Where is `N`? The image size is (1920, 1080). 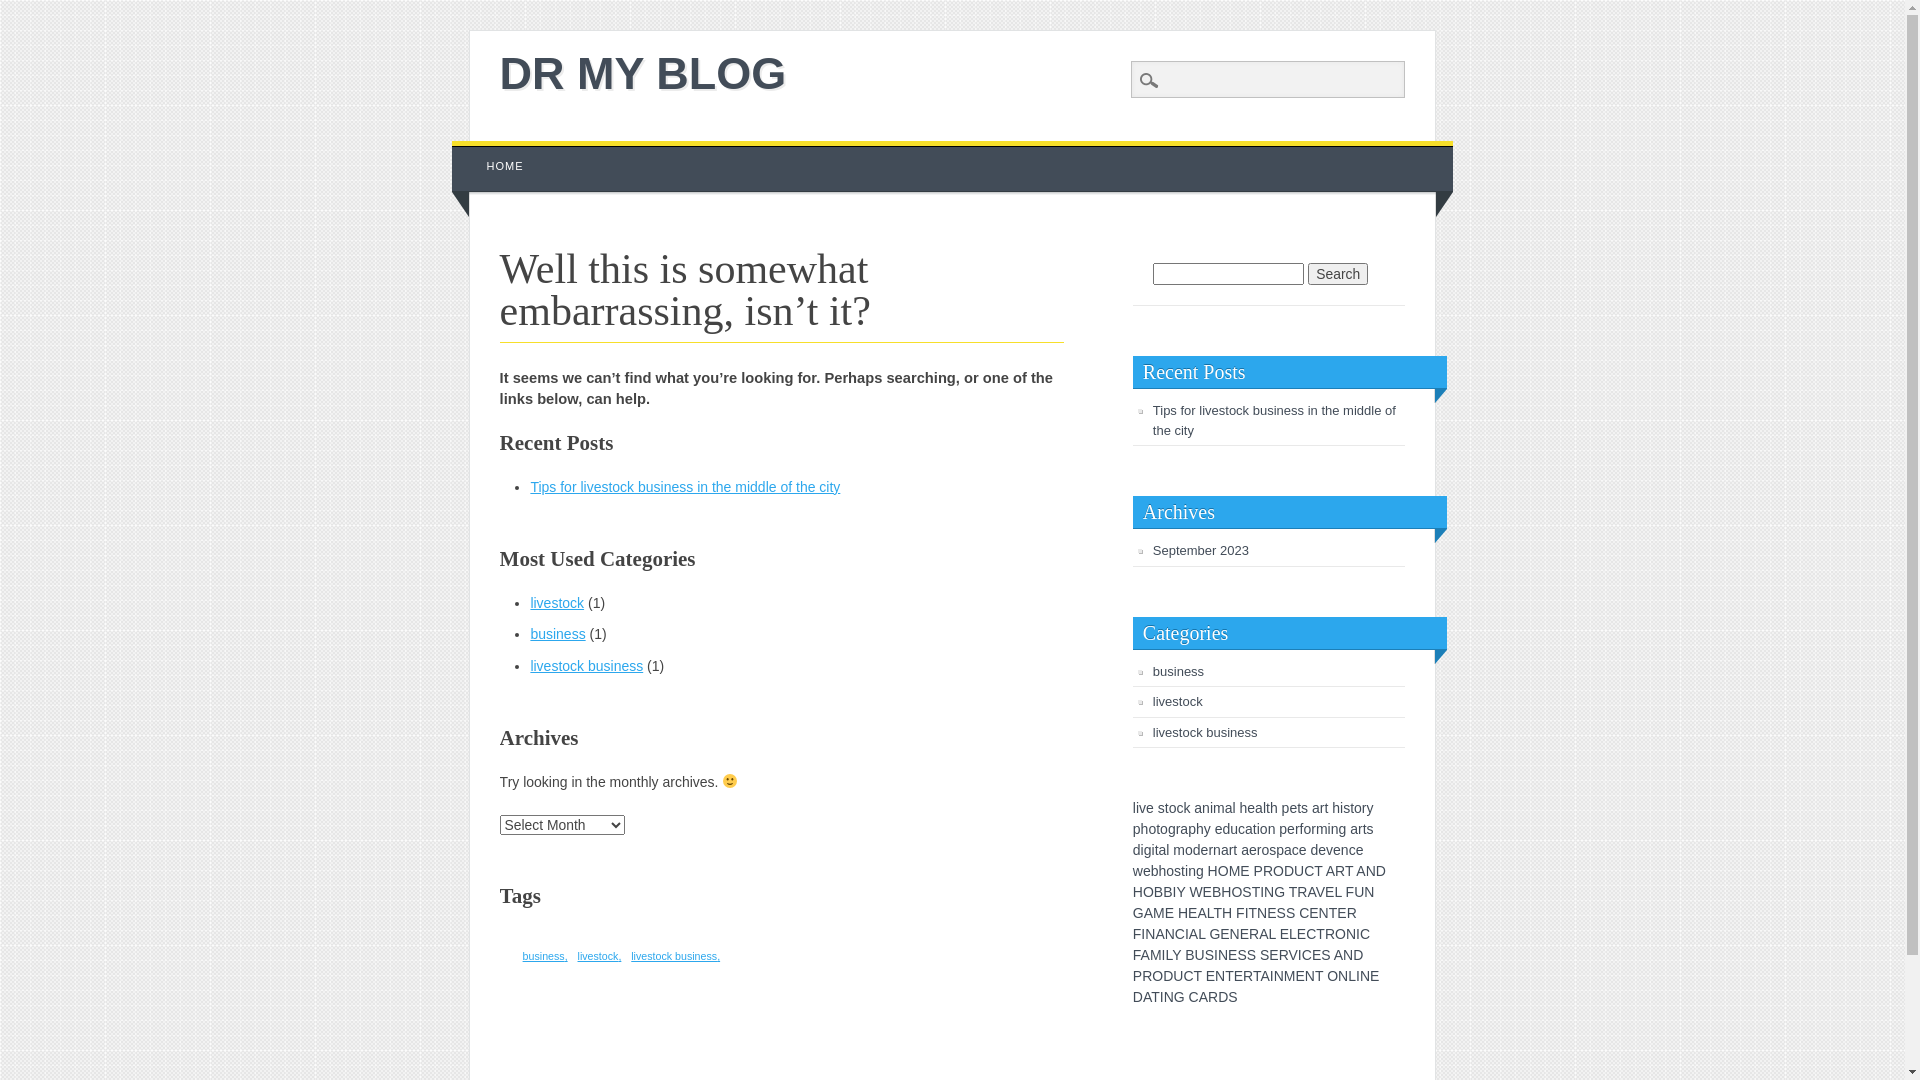
N is located at coordinates (1235, 934).